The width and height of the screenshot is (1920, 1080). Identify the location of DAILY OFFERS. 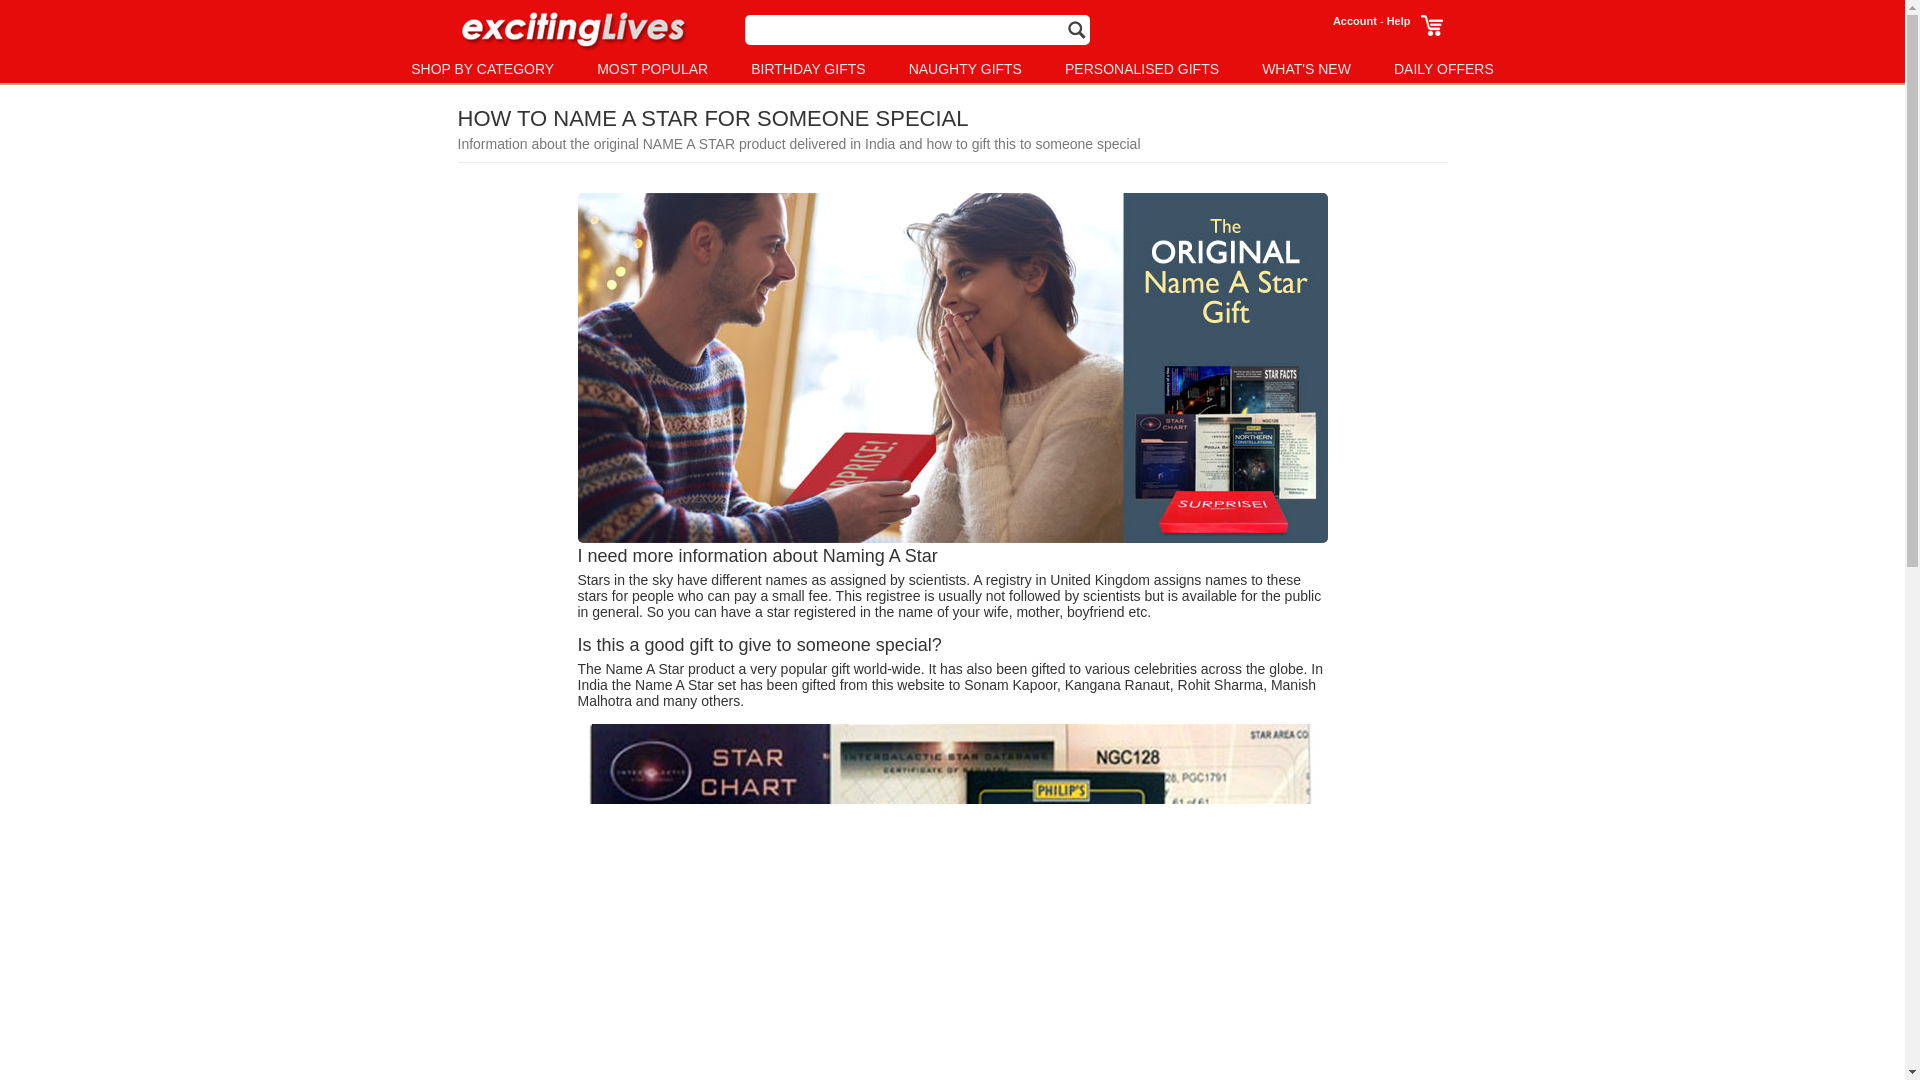
(1443, 68).